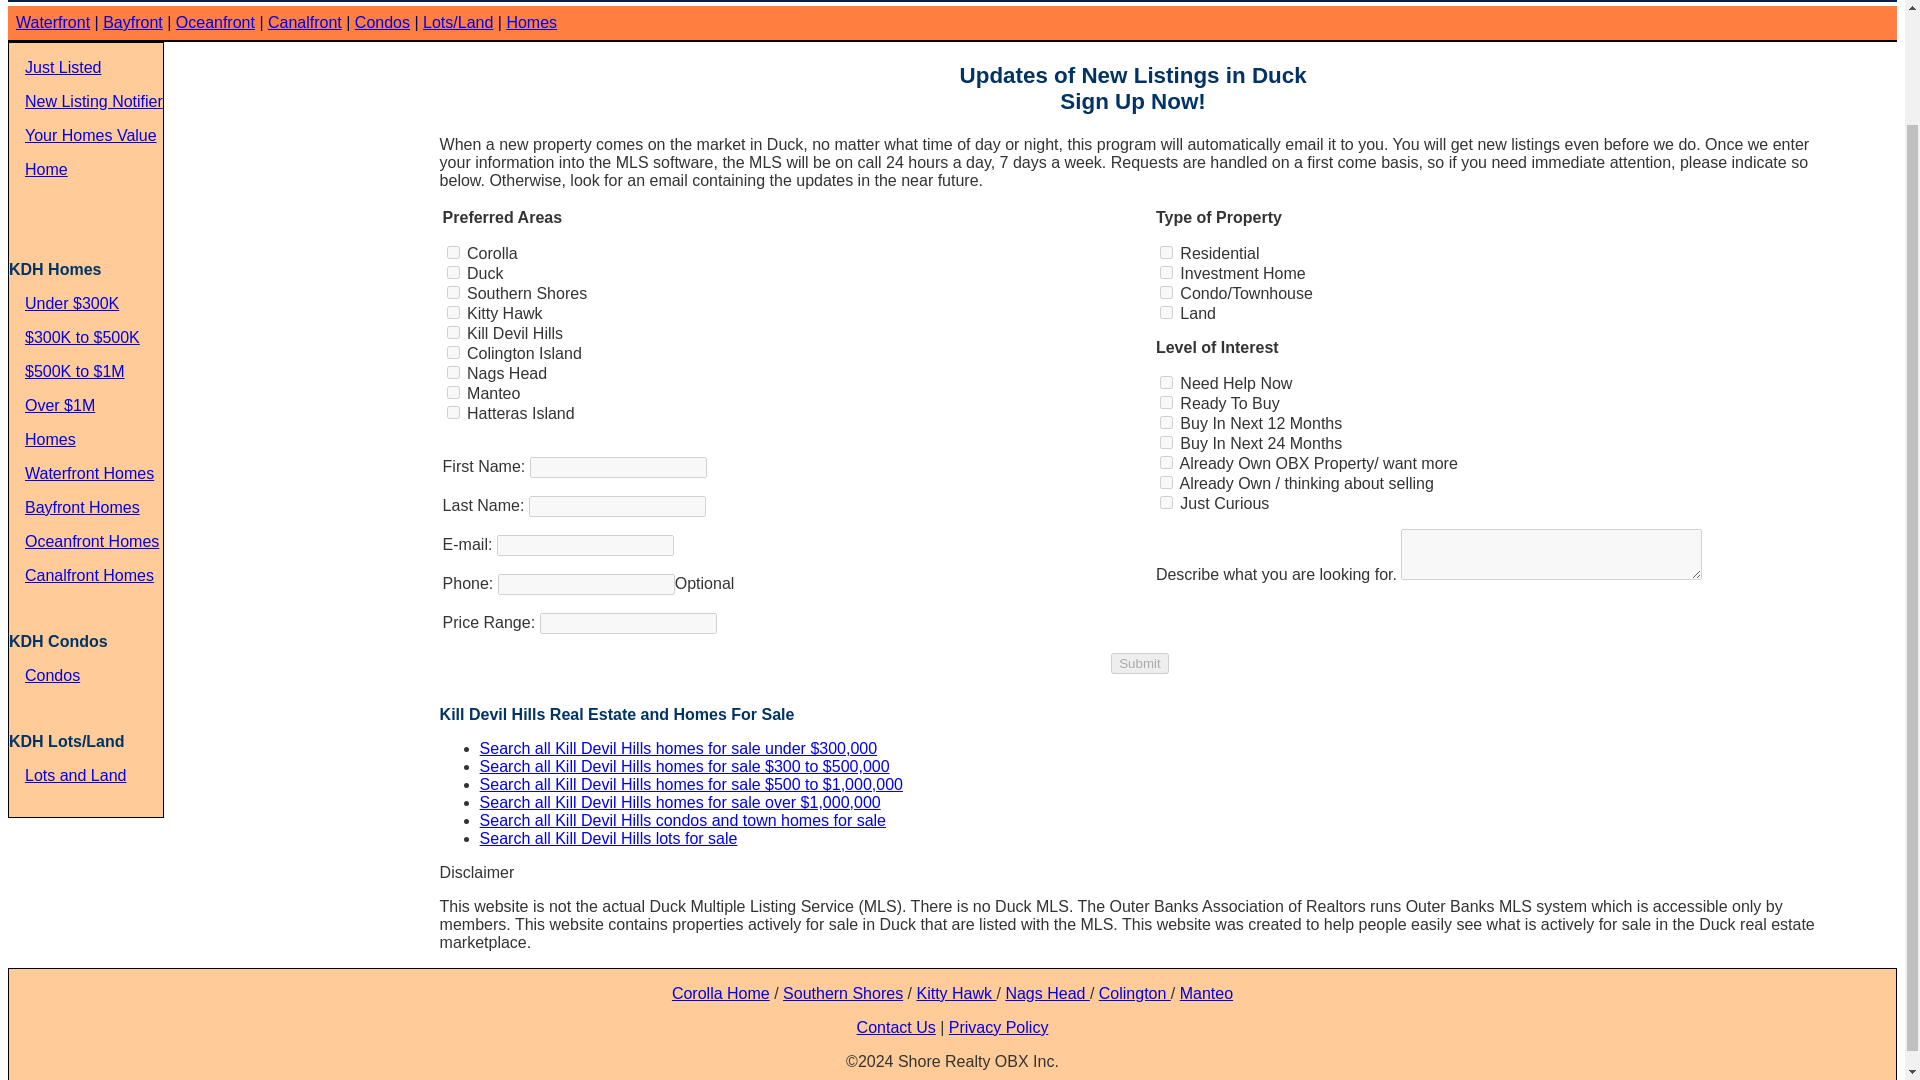  Describe the element at coordinates (1166, 312) in the screenshot. I see `yes` at that location.